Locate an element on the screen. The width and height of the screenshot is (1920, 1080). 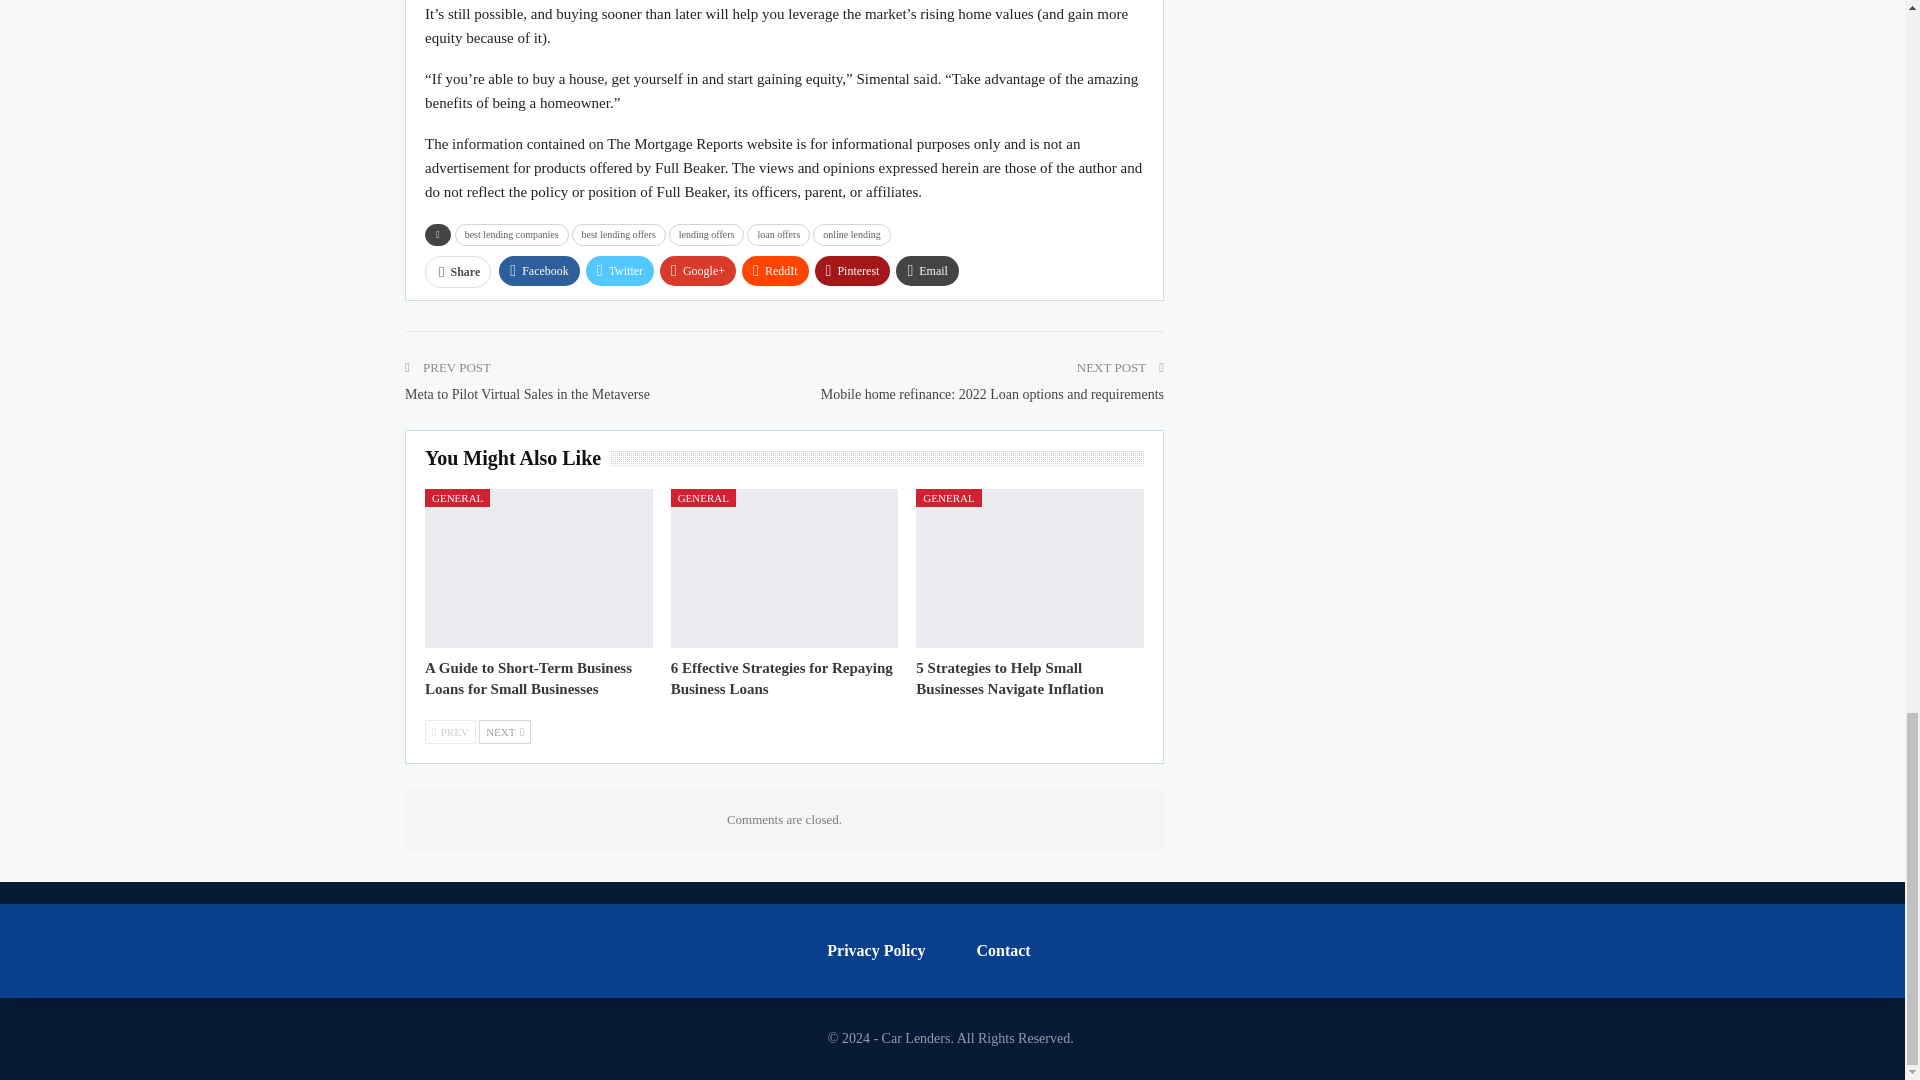
Facebook is located at coordinates (539, 270).